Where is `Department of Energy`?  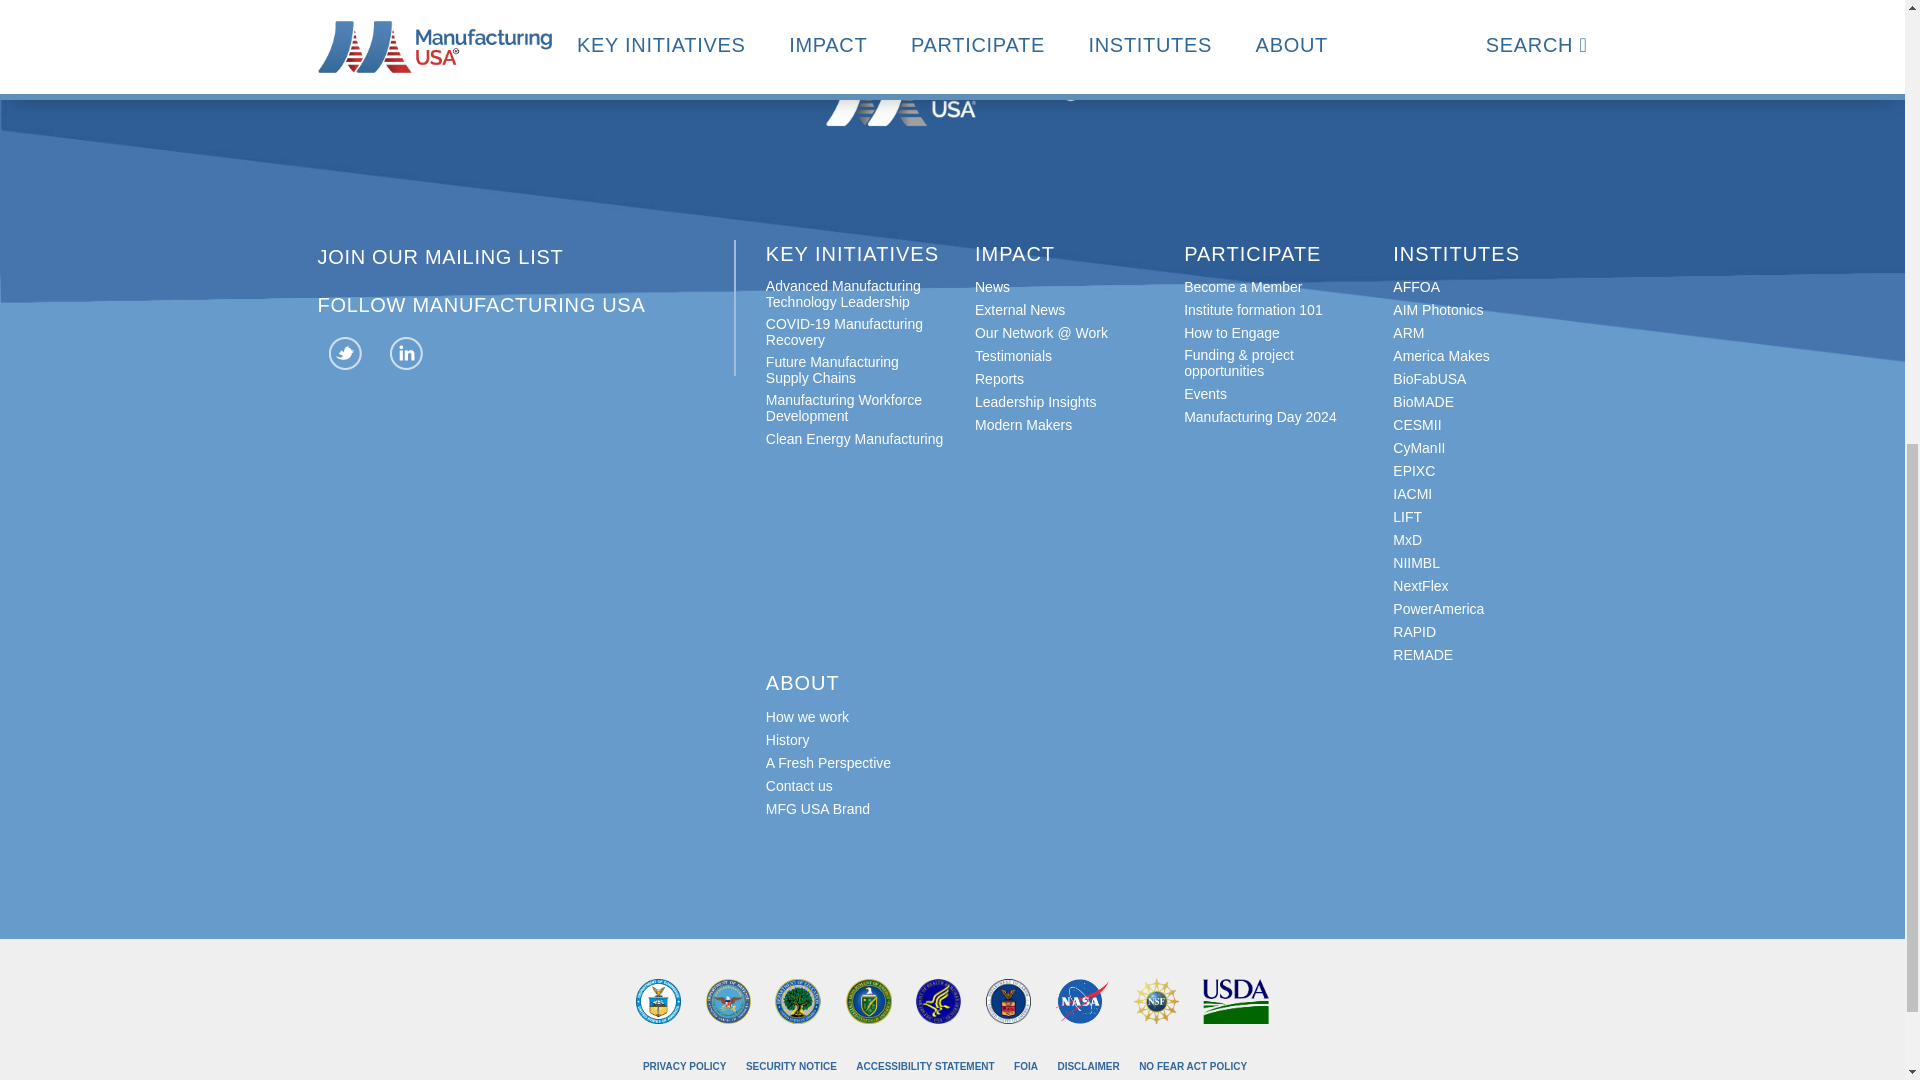
Department of Energy is located at coordinates (868, 1000).